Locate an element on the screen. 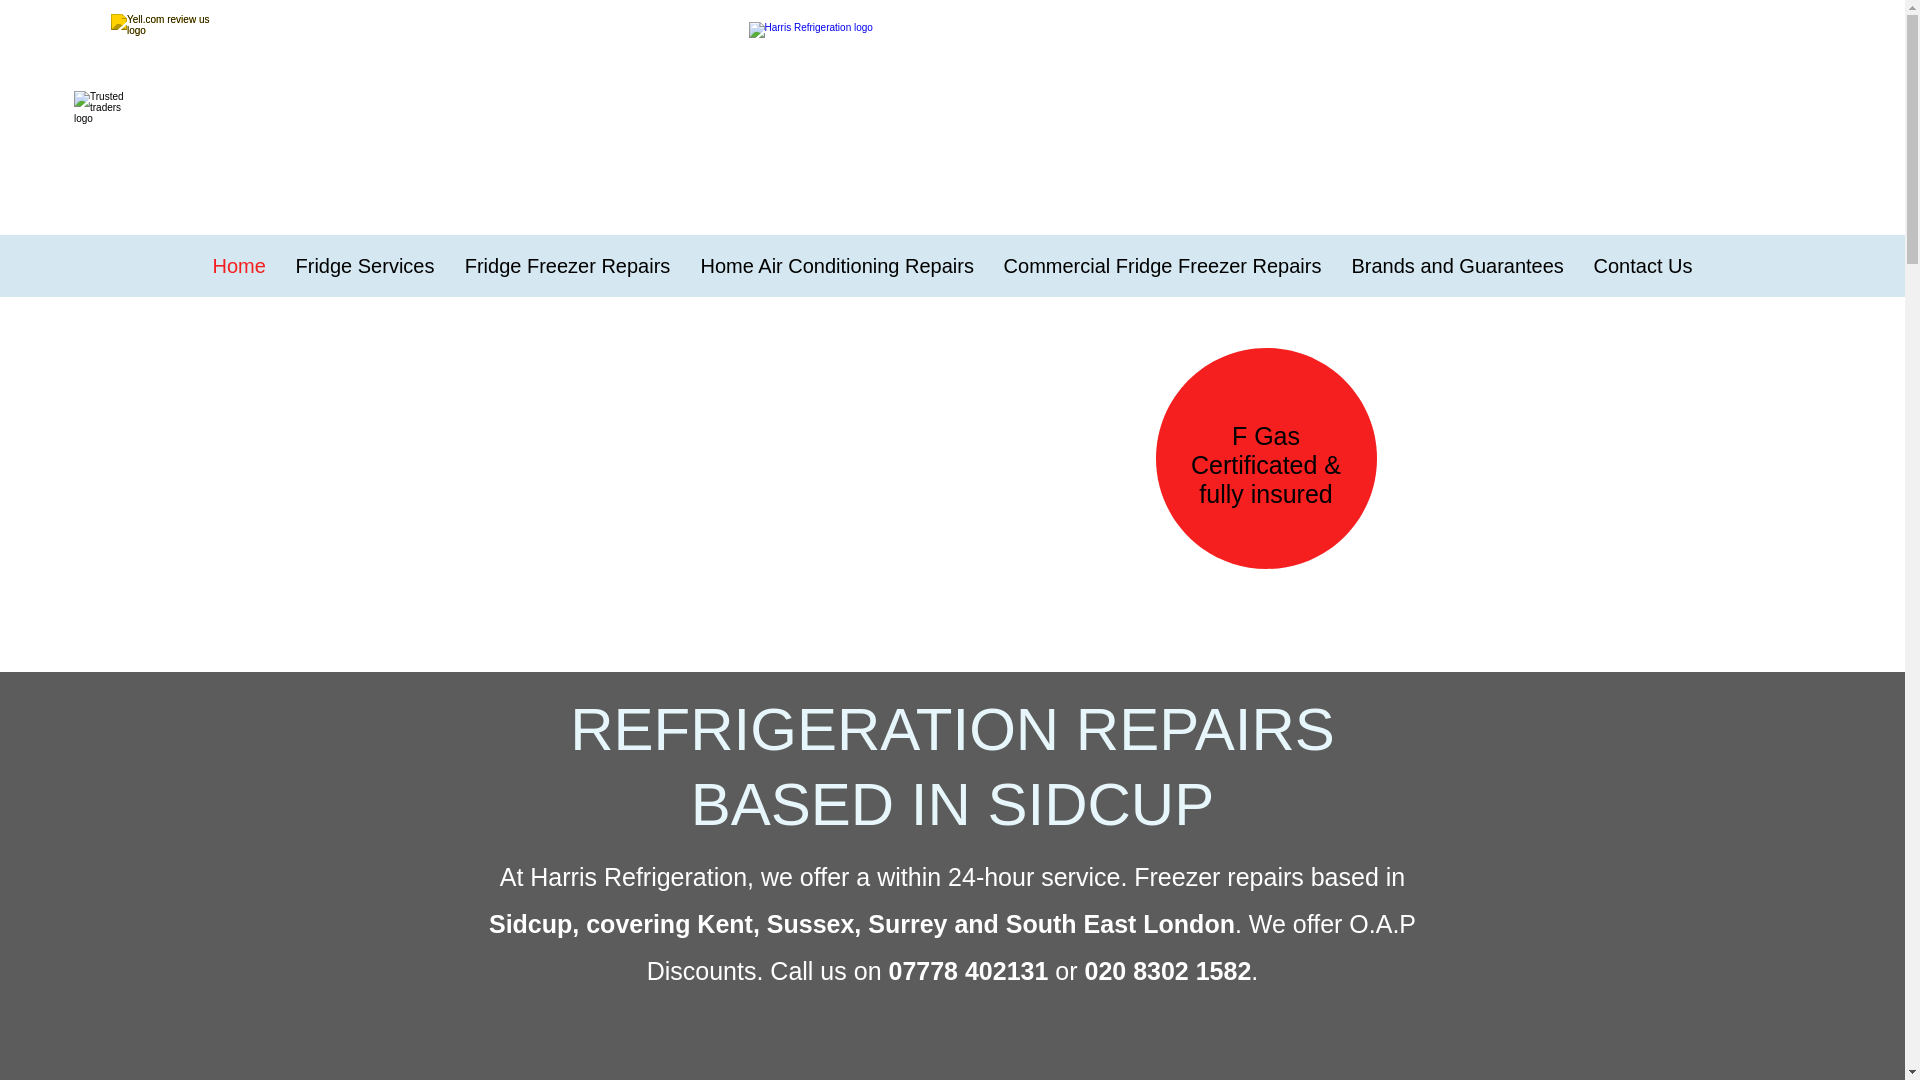 This screenshot has height=1080, width=1920. Commercial Fridge Freezer Repairs is located at coordinates (1162, 265).